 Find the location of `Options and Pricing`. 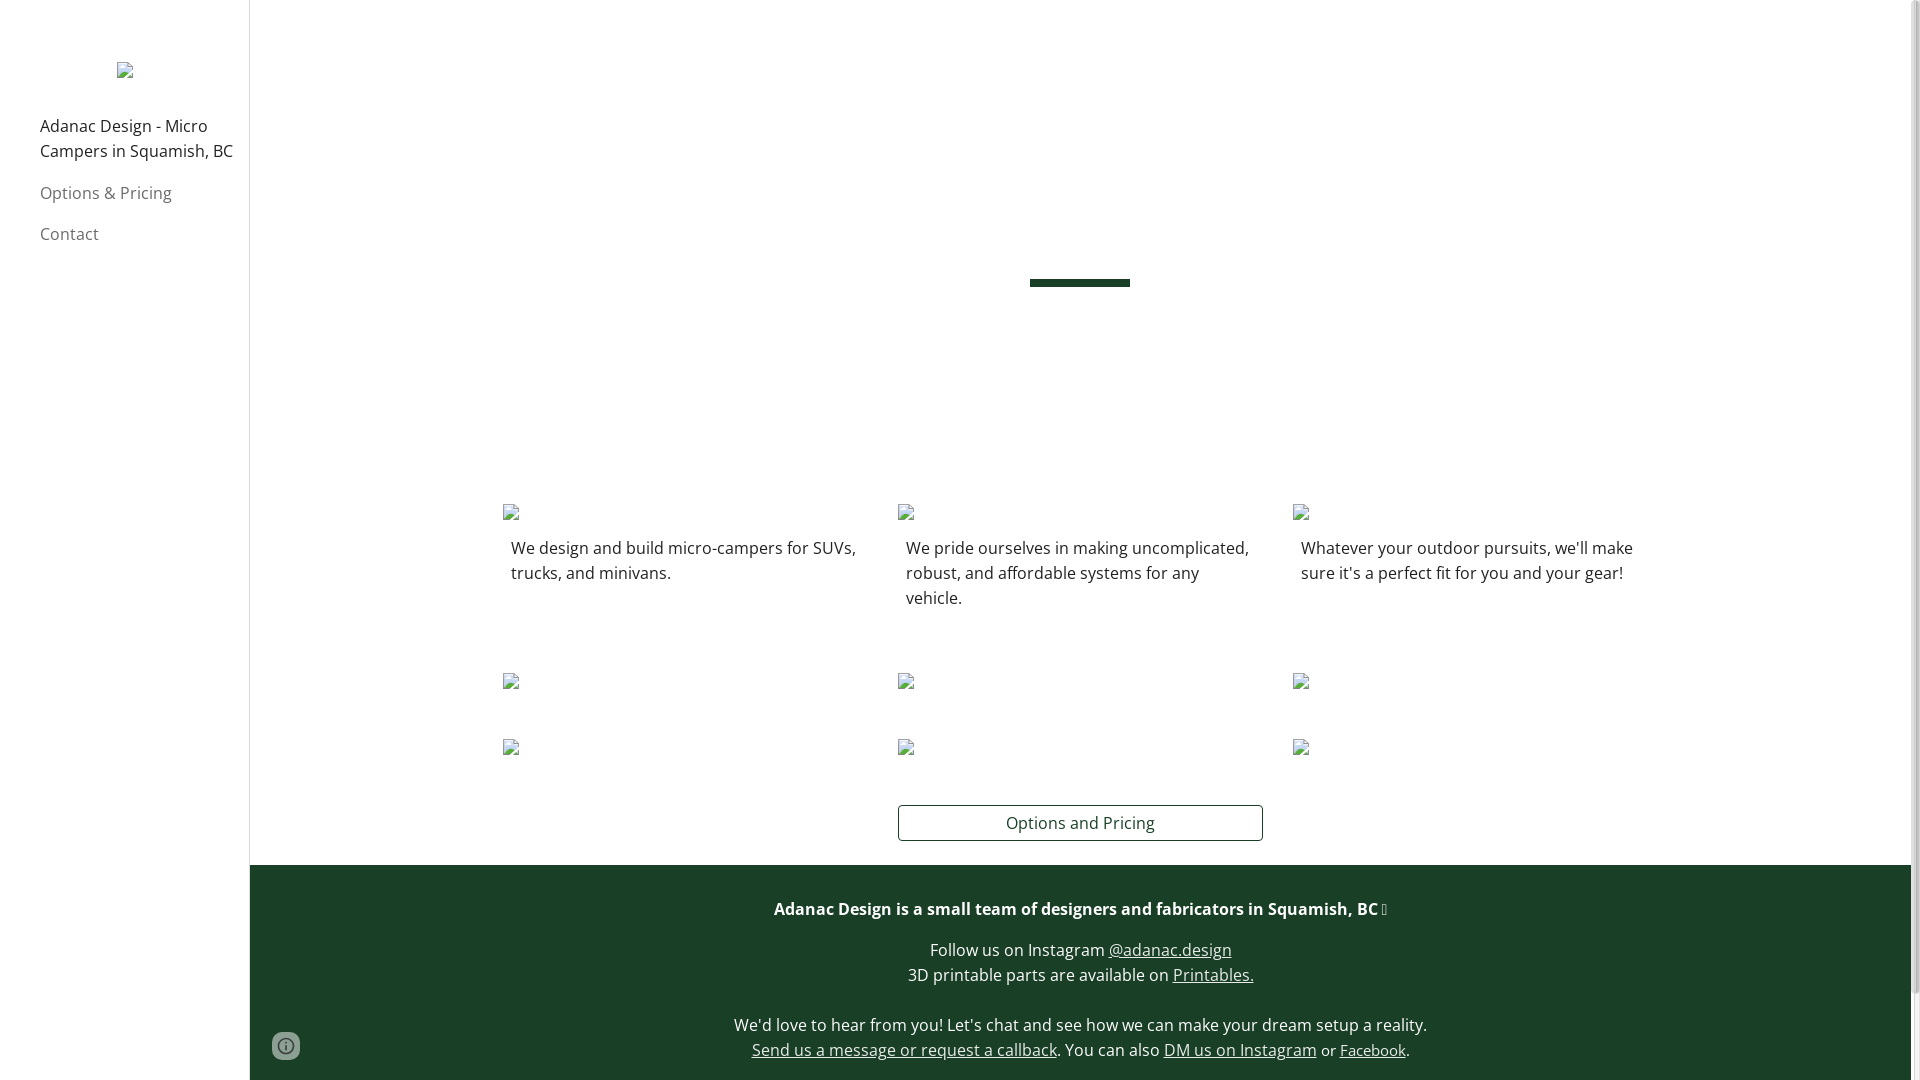

Options and Pricing is located at coordinates (1080, 823).